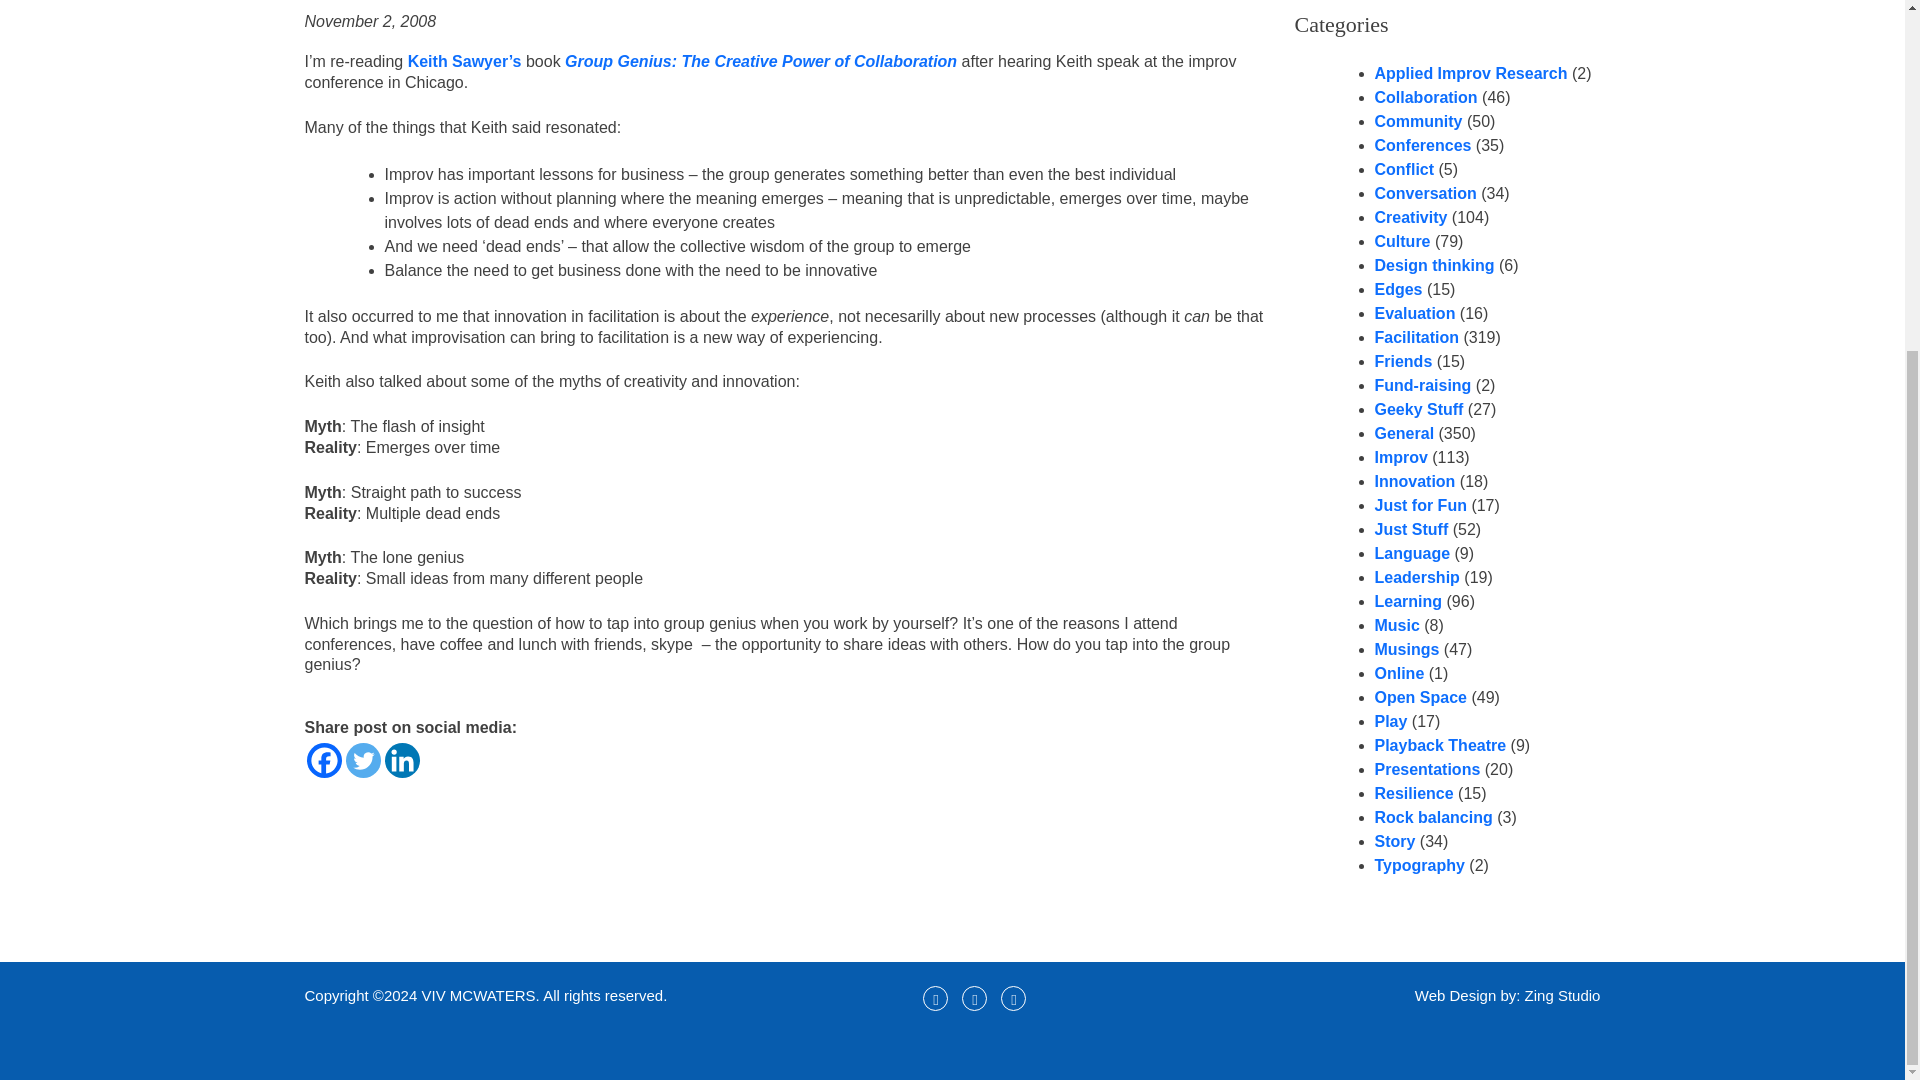  I want to click on Conferences, so click(1422, 146).